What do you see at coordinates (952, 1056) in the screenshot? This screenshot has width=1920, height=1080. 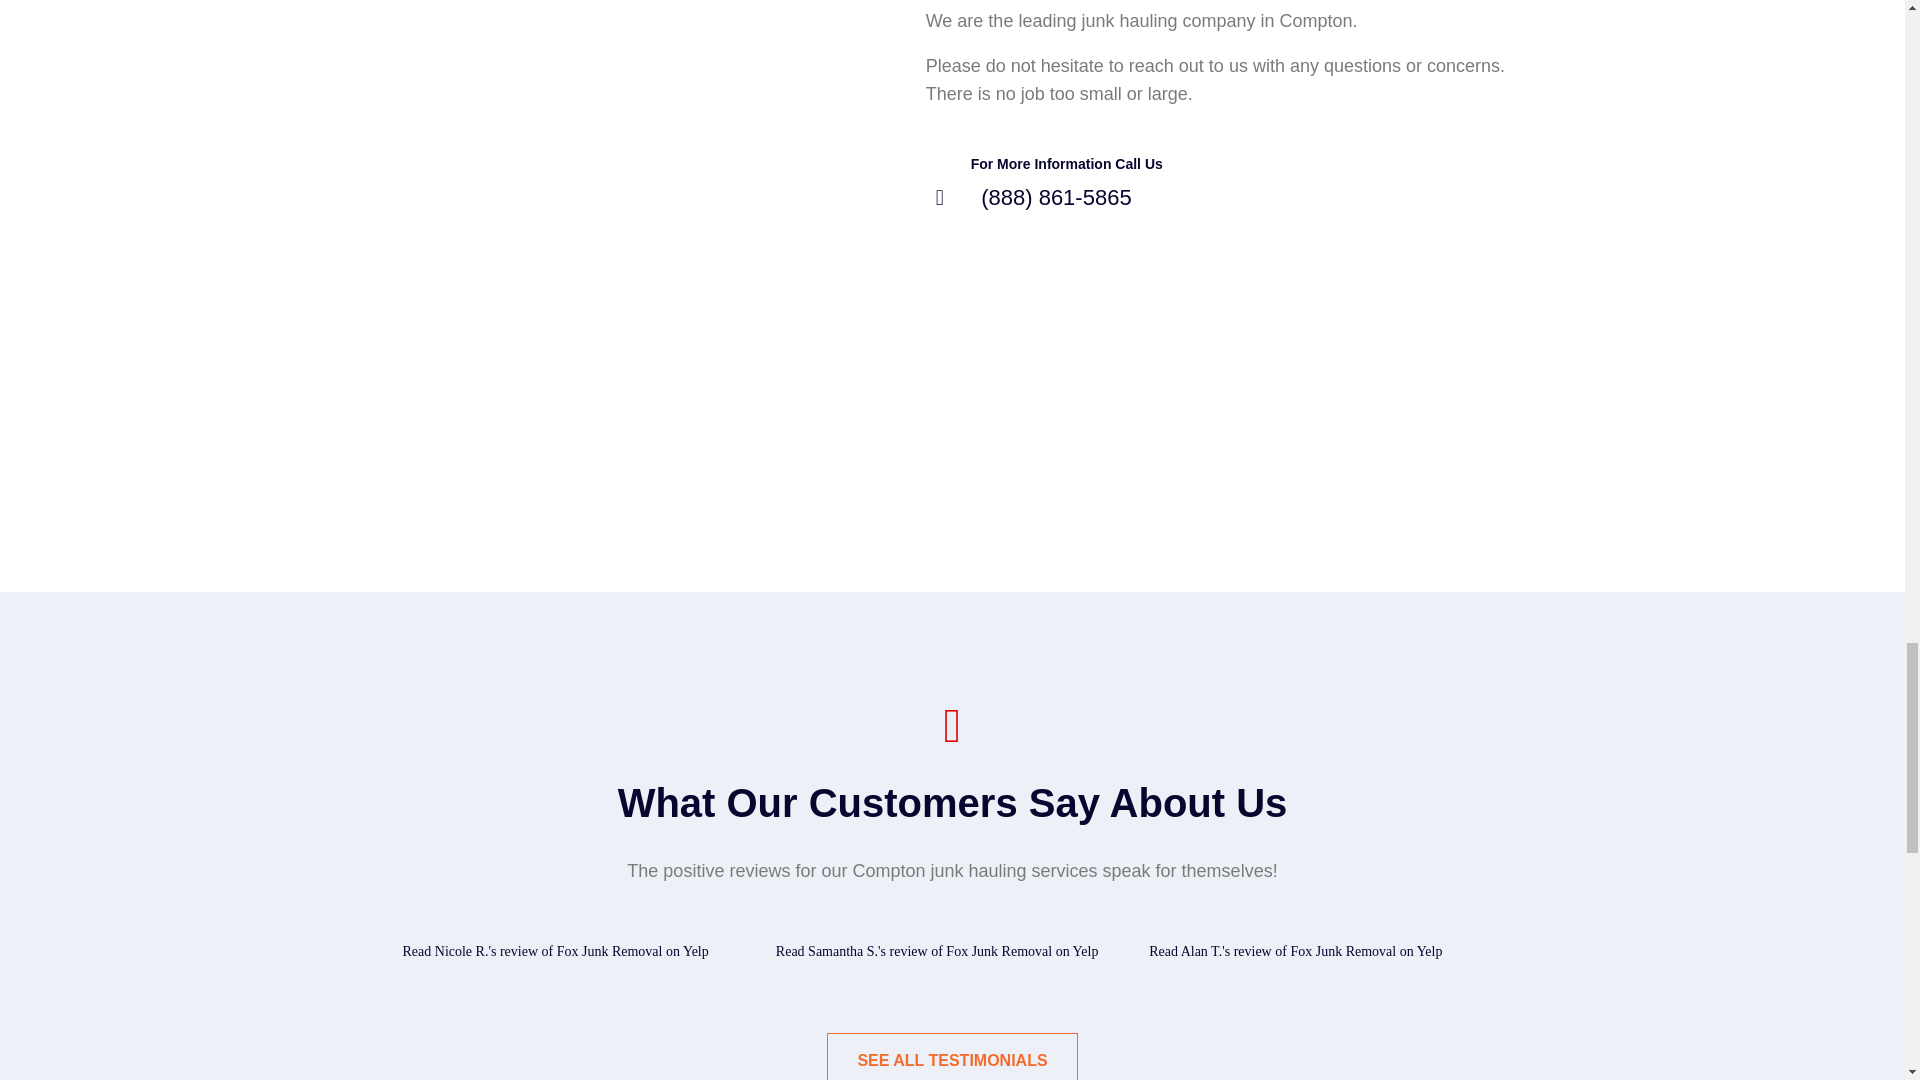 I see `SEE ALL TESTIMONIALS` at bounding box center [952, 1056].